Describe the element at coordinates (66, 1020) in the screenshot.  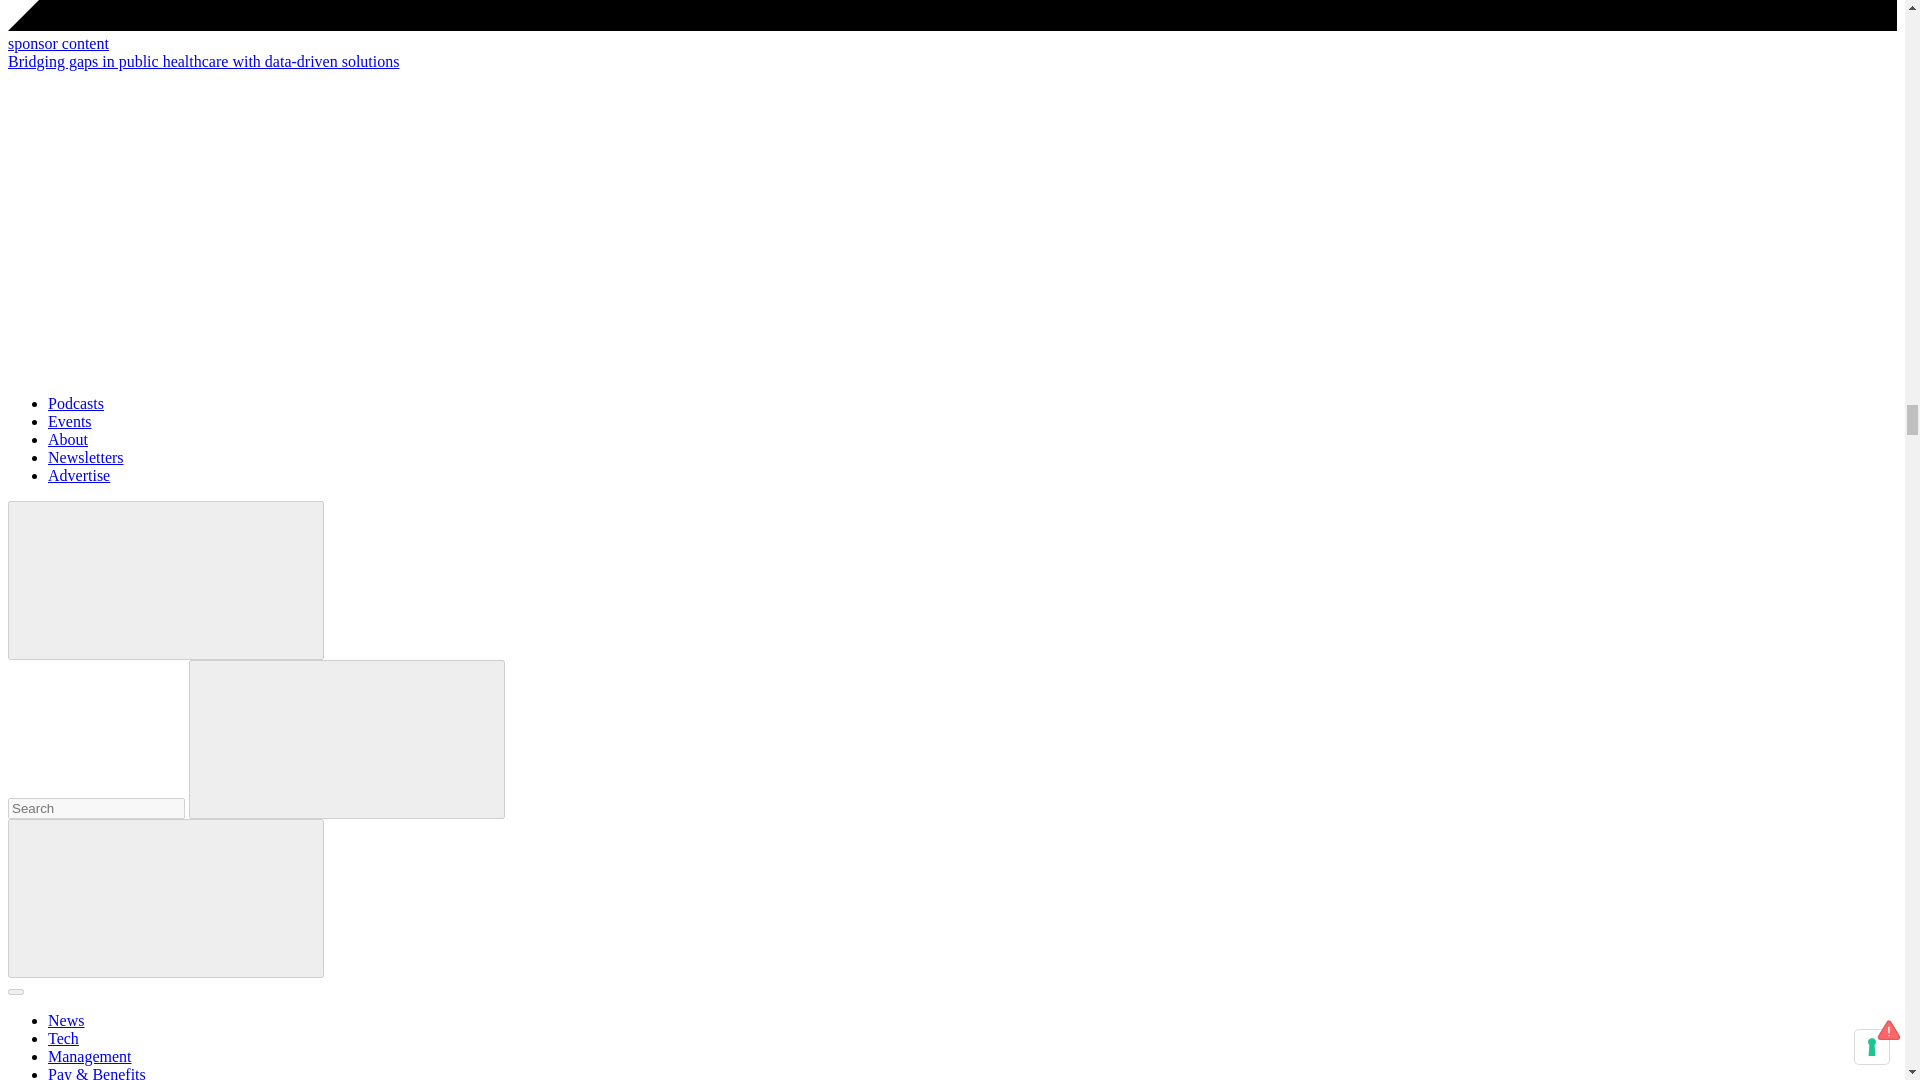
I see `News` at that location.